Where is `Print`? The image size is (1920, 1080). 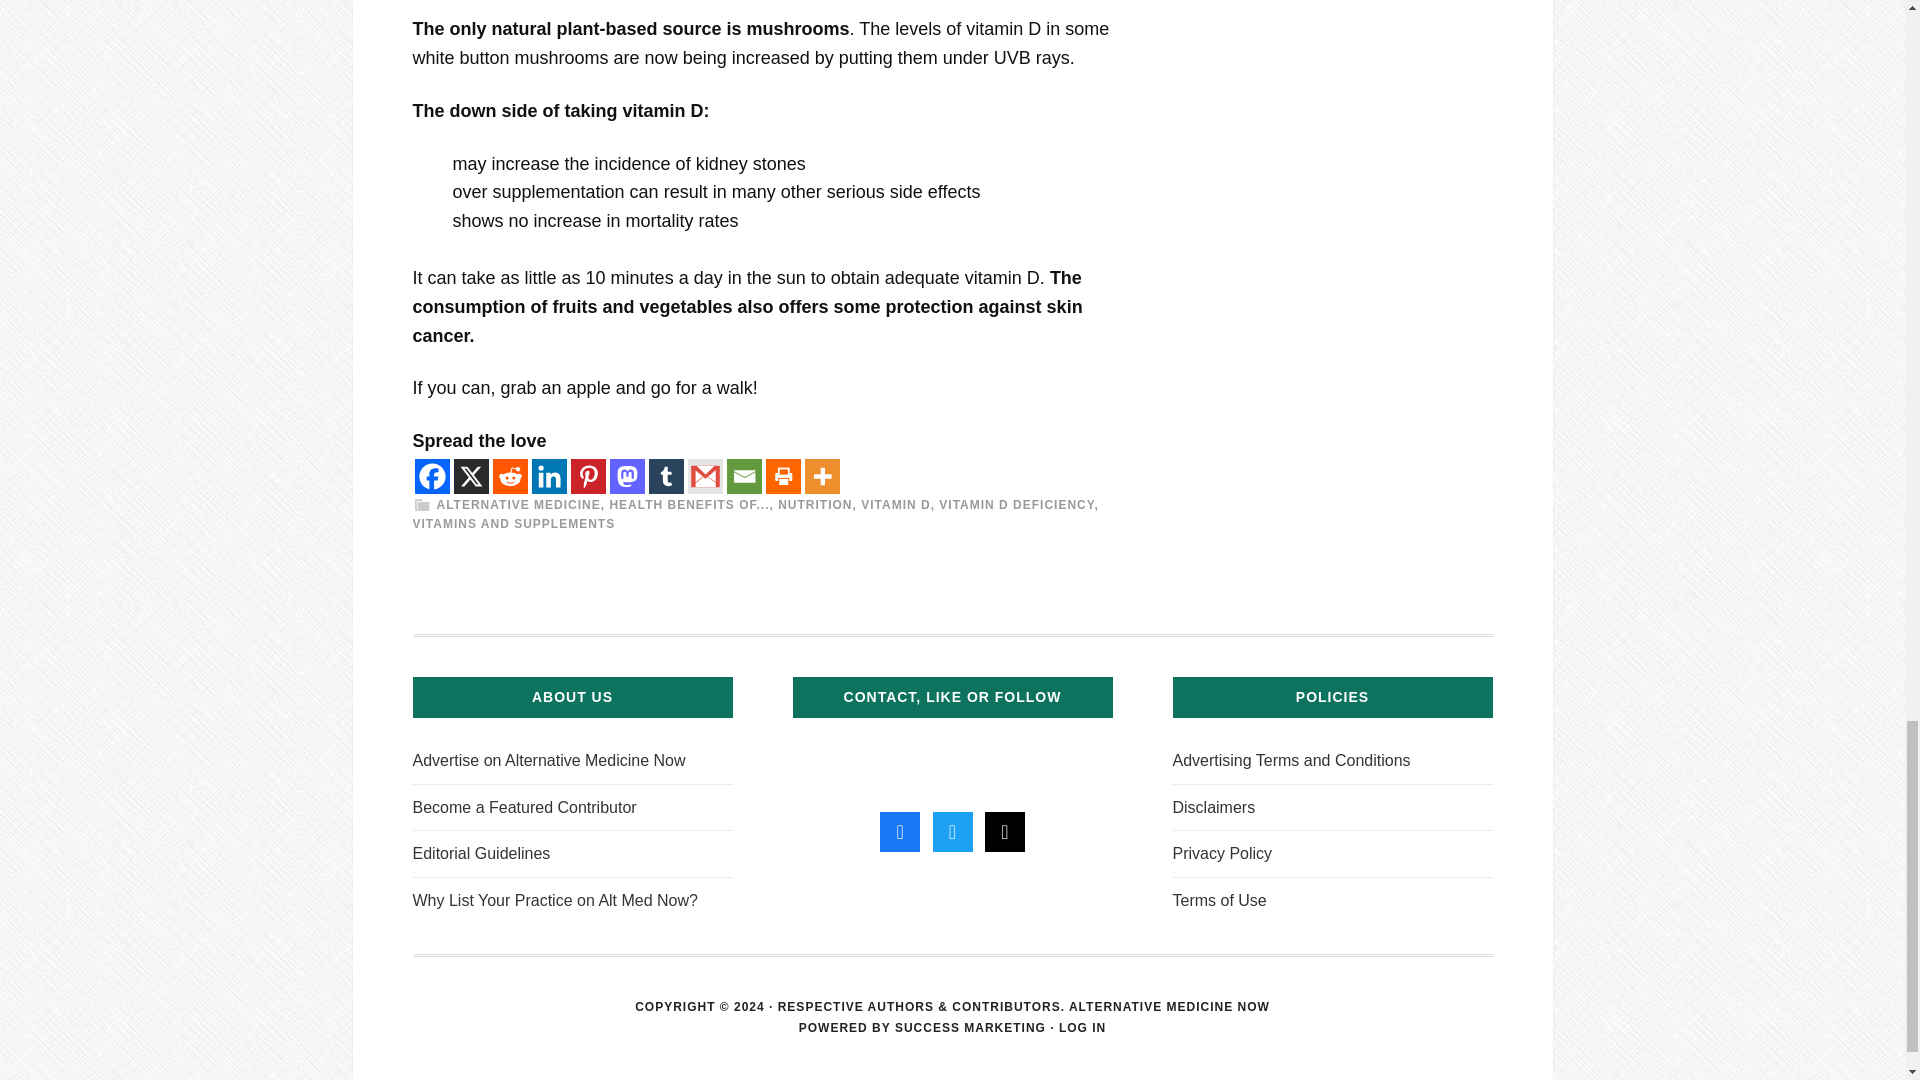 Print is located at coordinates (783, 476).